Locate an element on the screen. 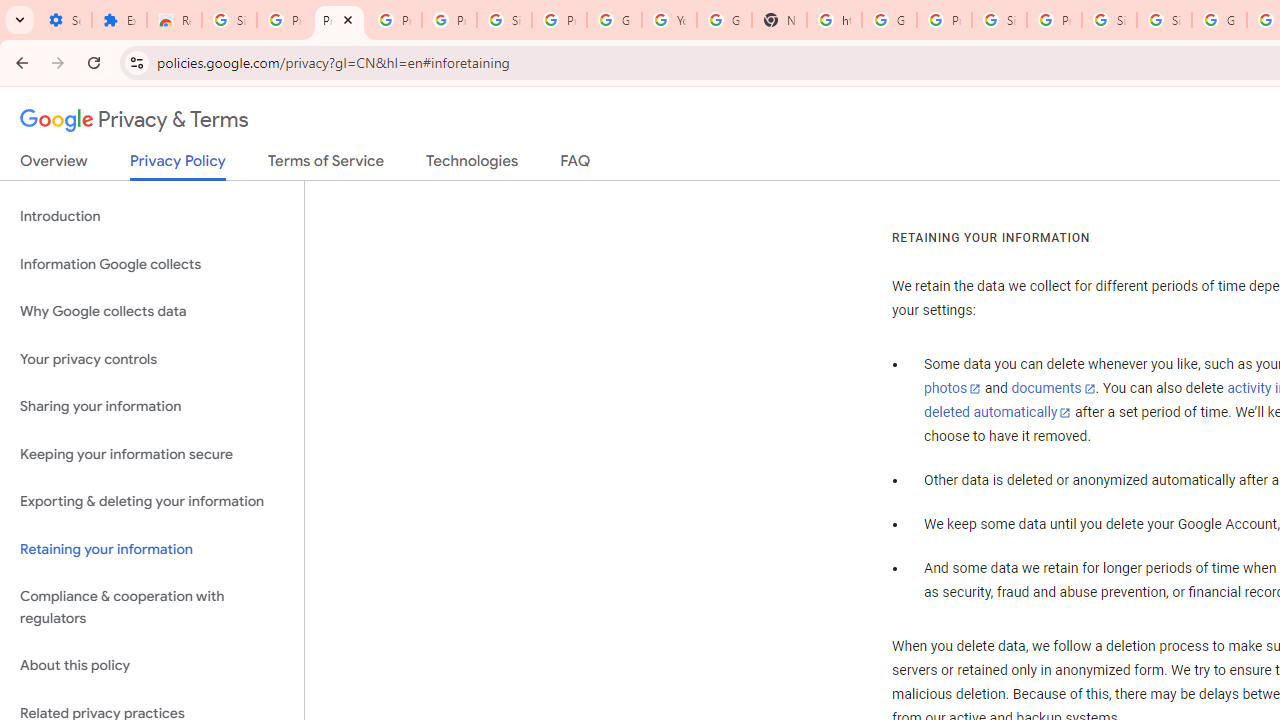 Image resolution: width=1280 pixels, height=720 pixels. Settings - On startup is located at coordinates (64, 20).